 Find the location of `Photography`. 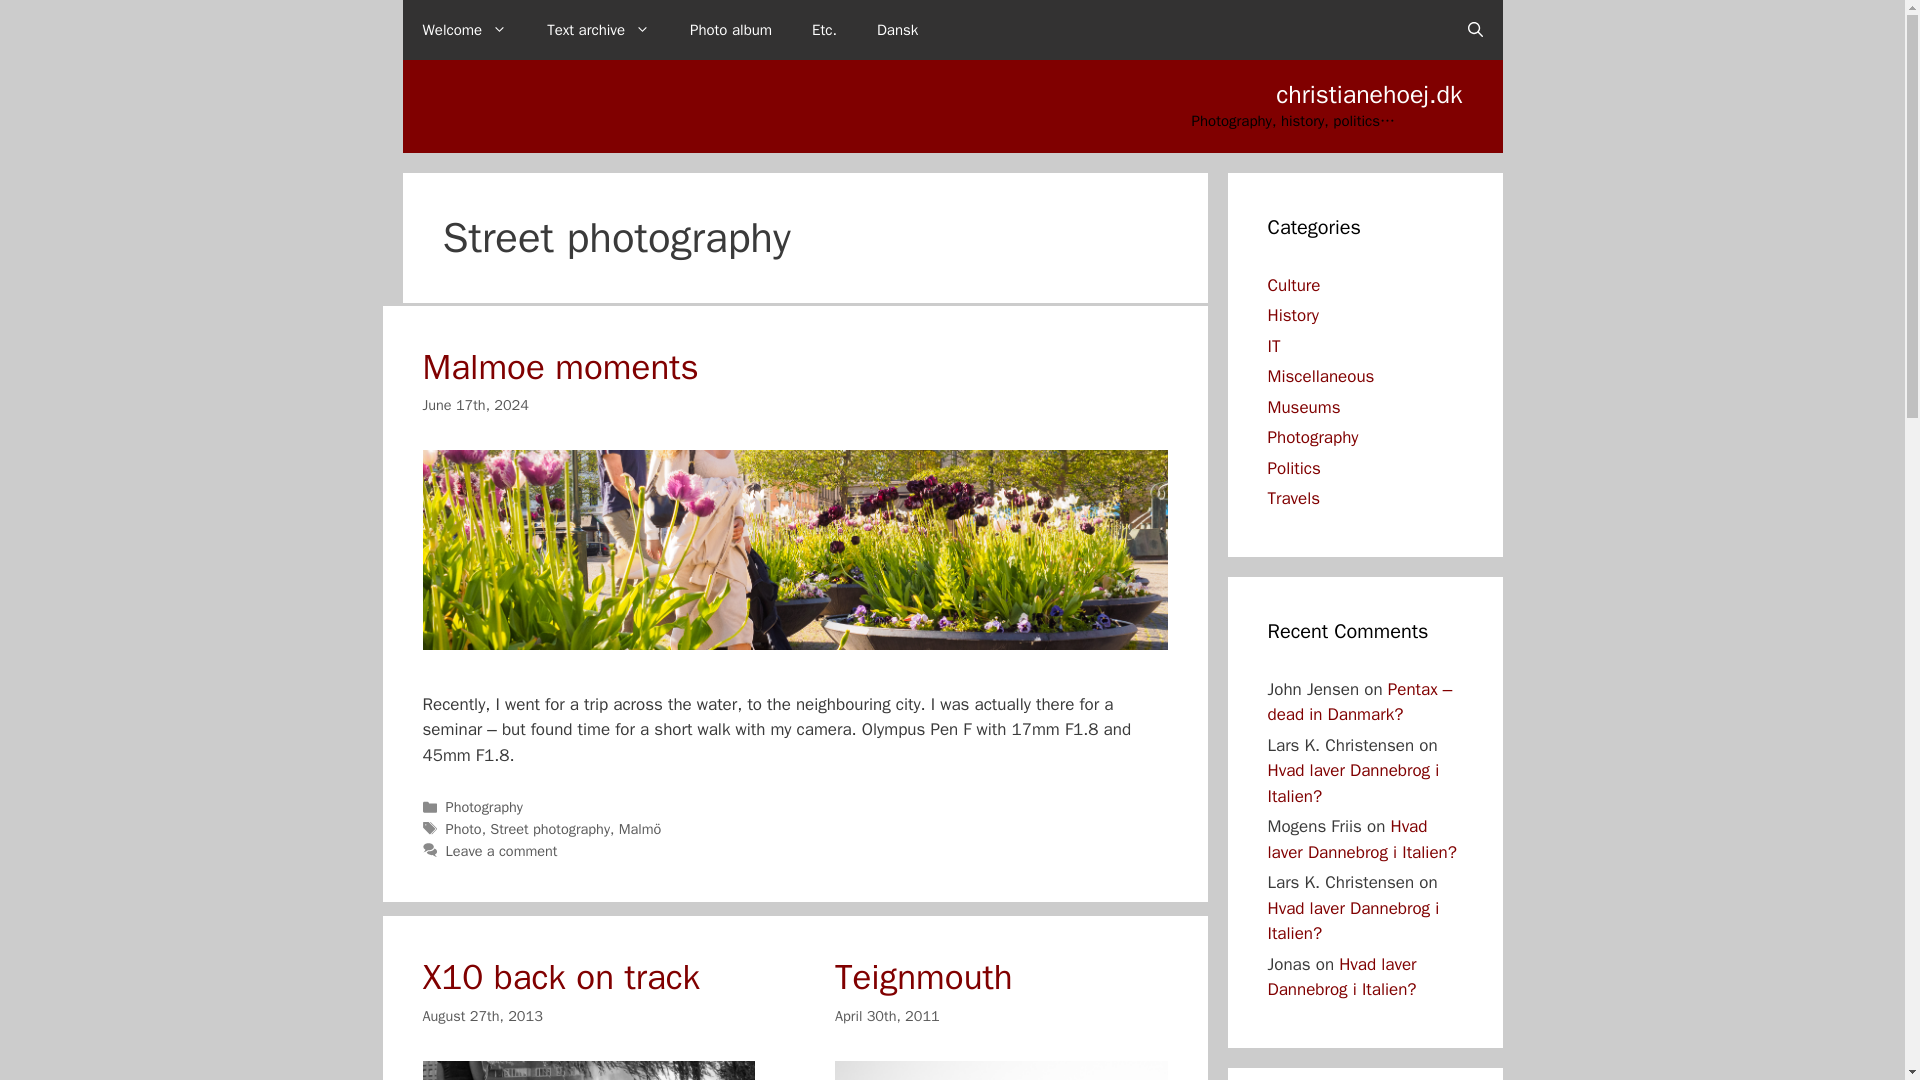

Photography is located at coordinates (484, 807).